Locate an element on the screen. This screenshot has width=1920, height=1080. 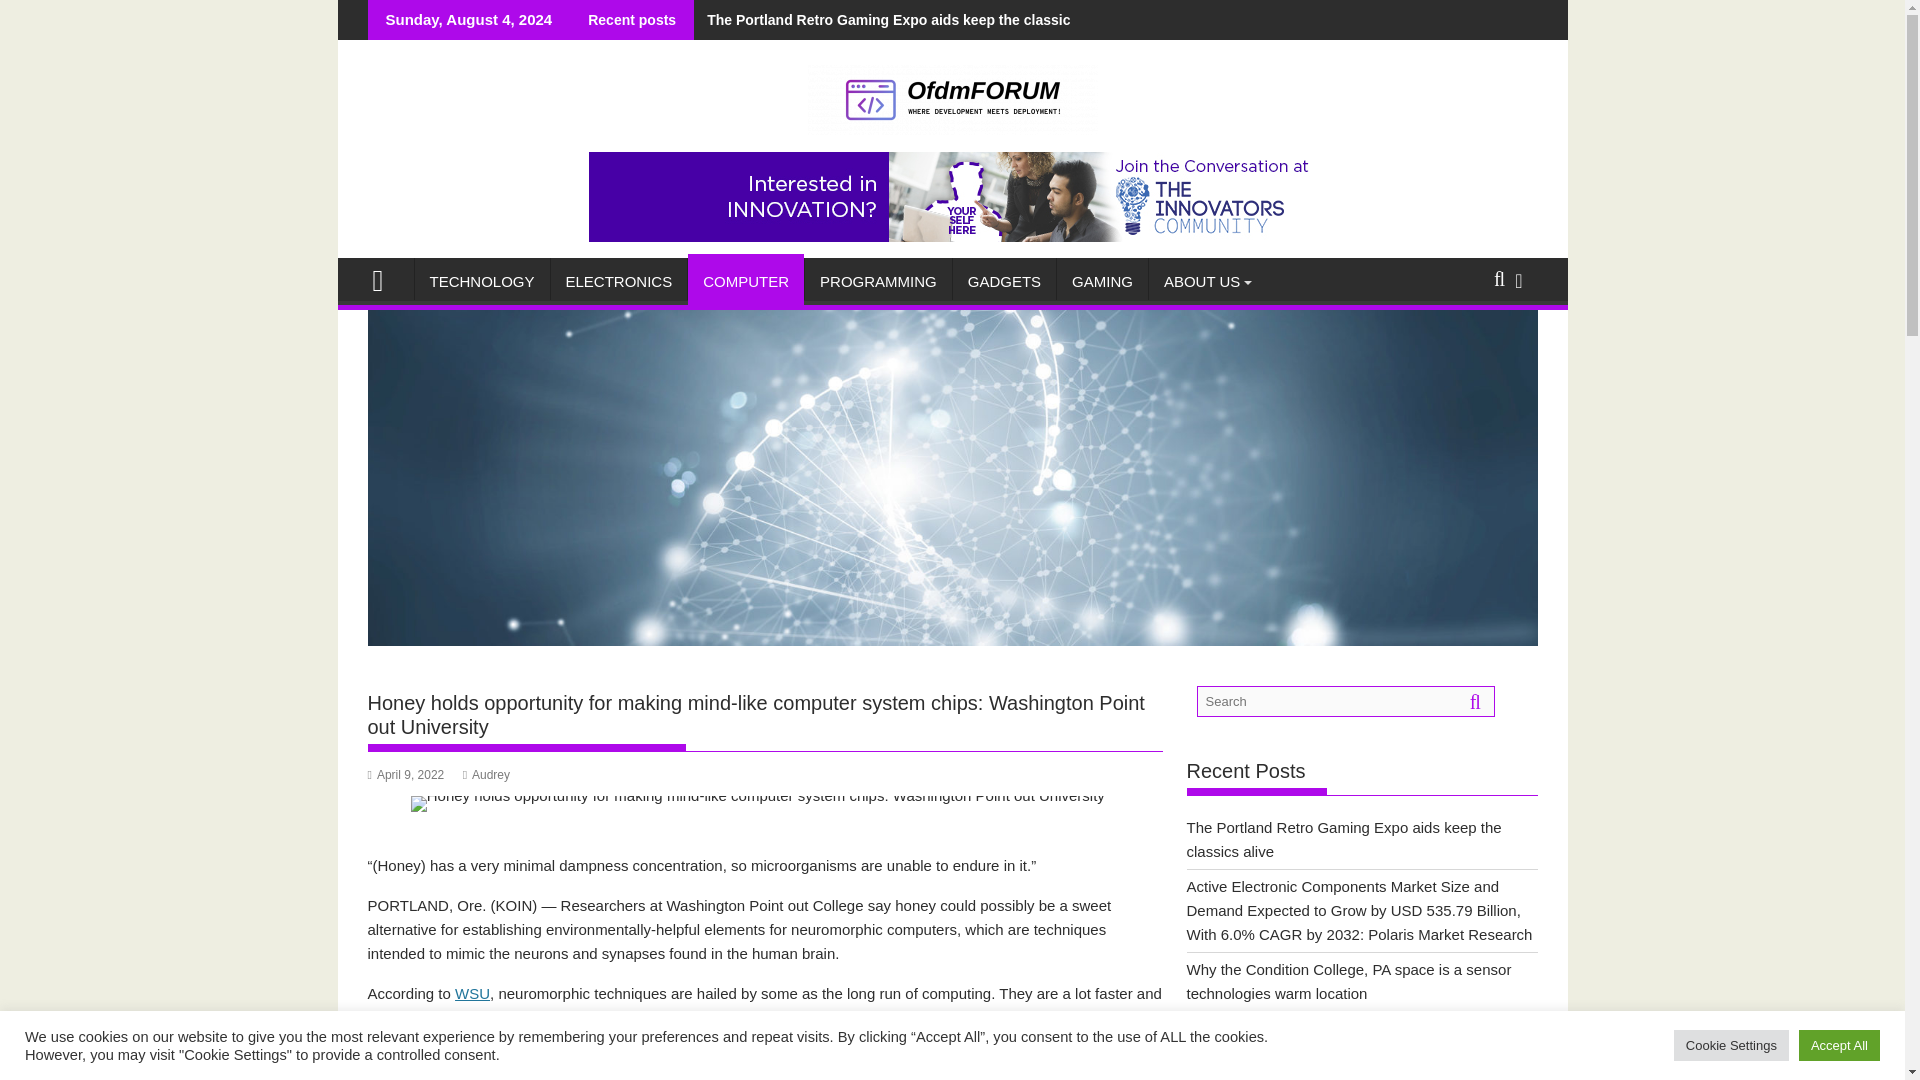
GAMING is located at coordinates (1102, 282).